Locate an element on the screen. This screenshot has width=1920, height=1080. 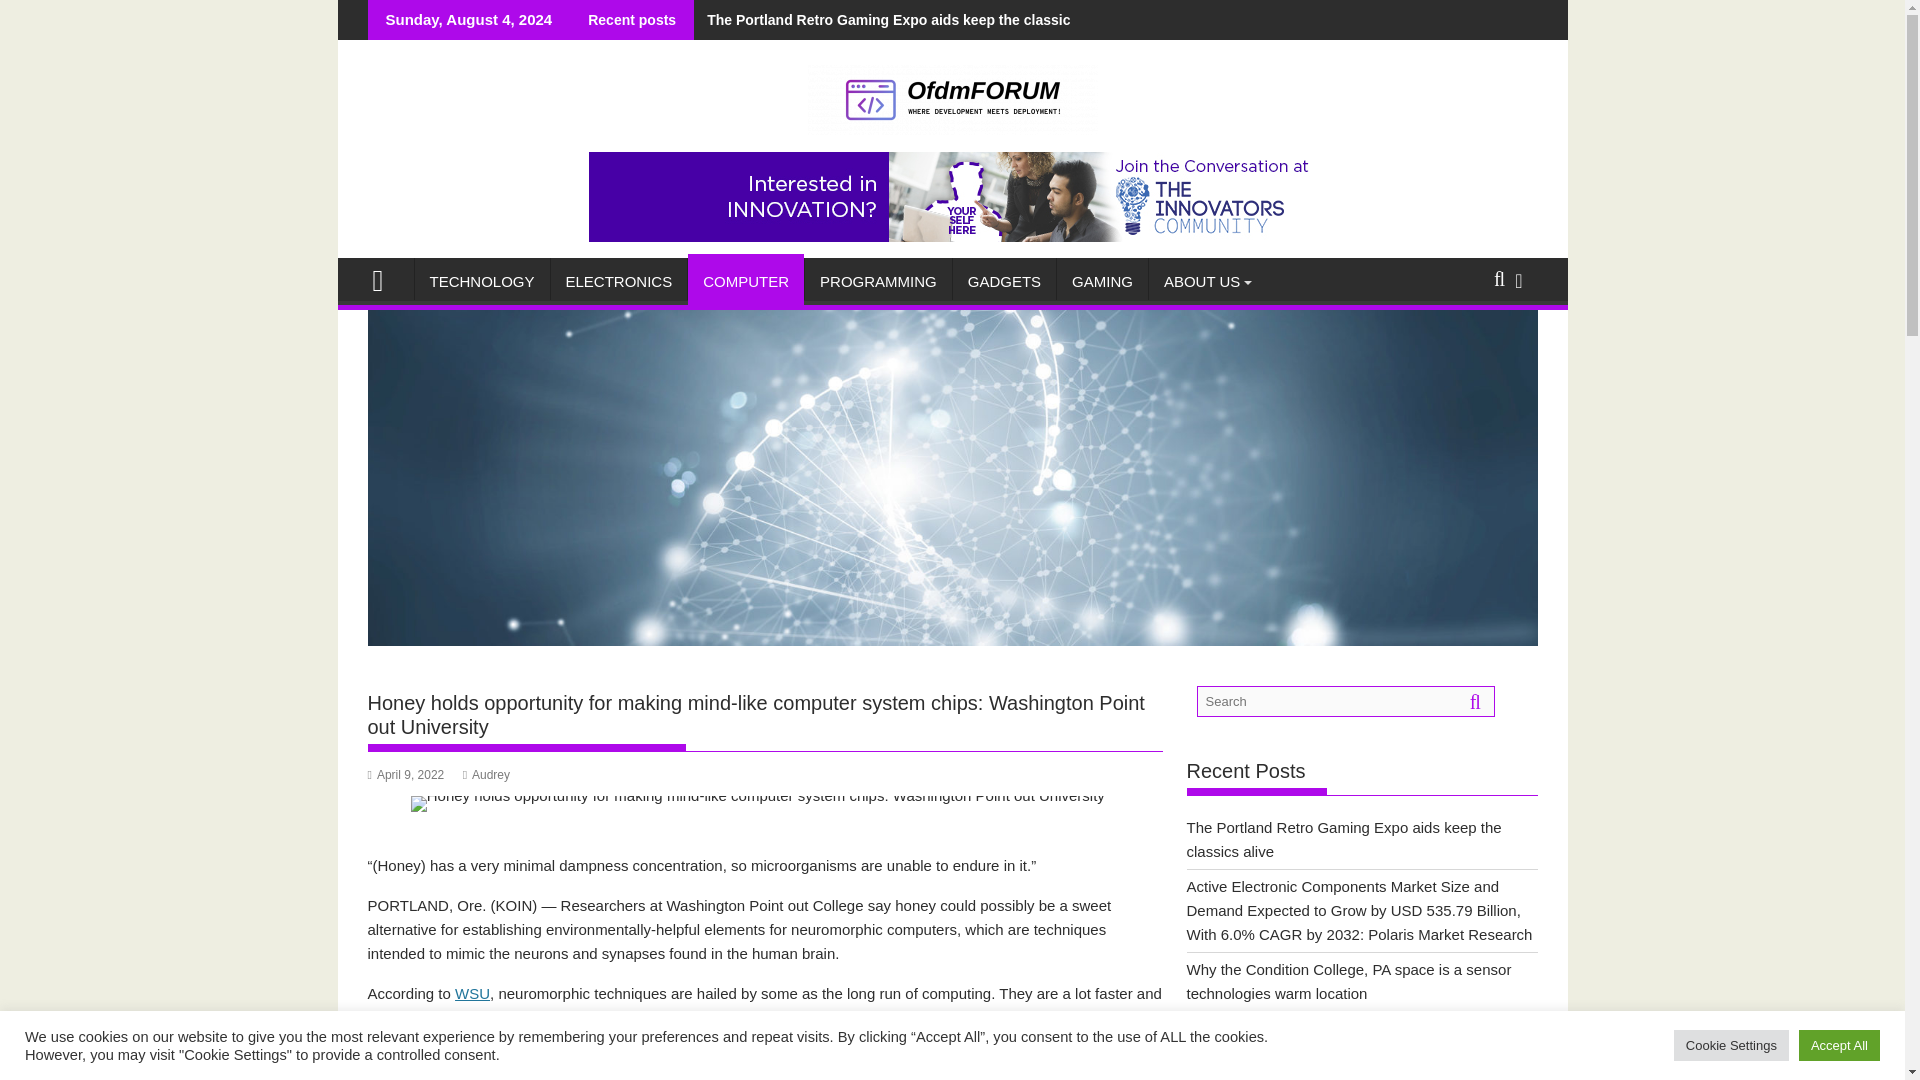
GAMING is located at coordinates (1102, 282).